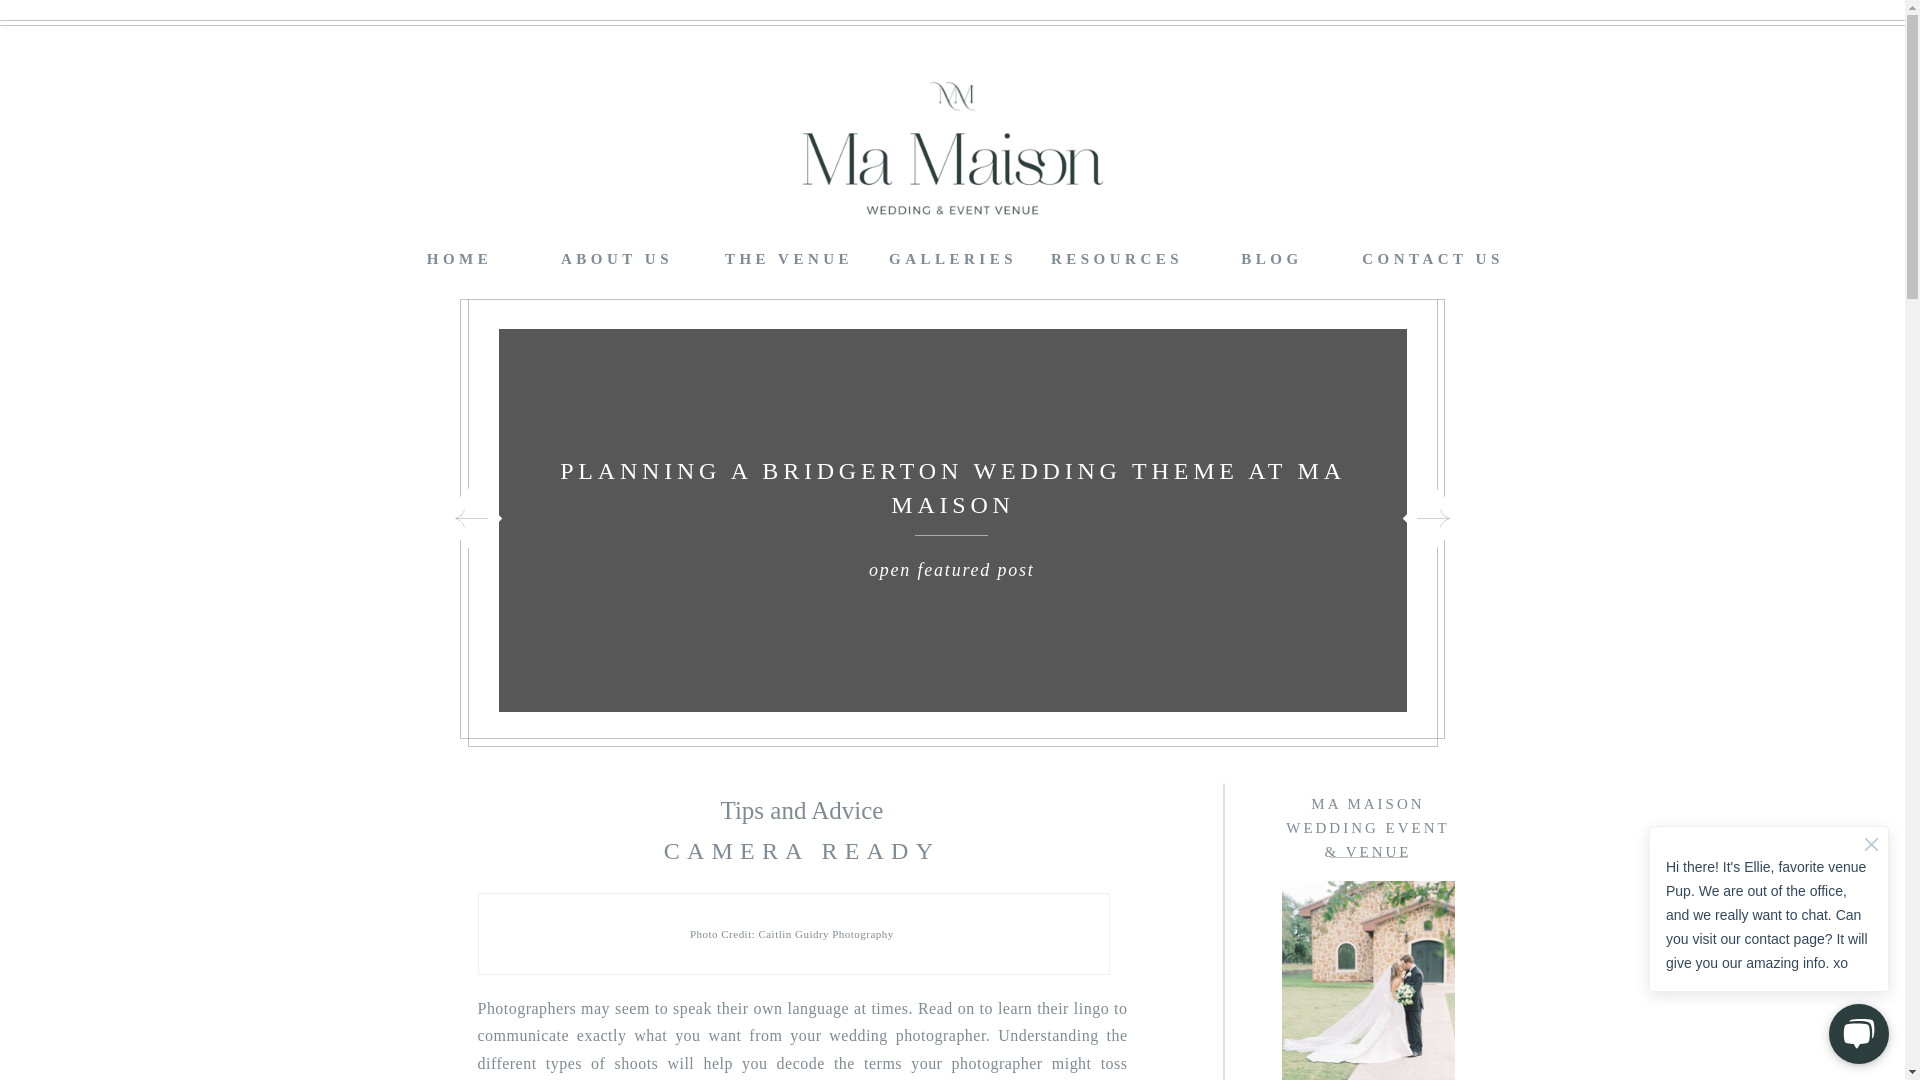 This screenshot has height=1080, width=1920. What do you see at coordinates (788, 254) in the screenshot?
I see `THE VENUE` at bounding box center [788, 254].